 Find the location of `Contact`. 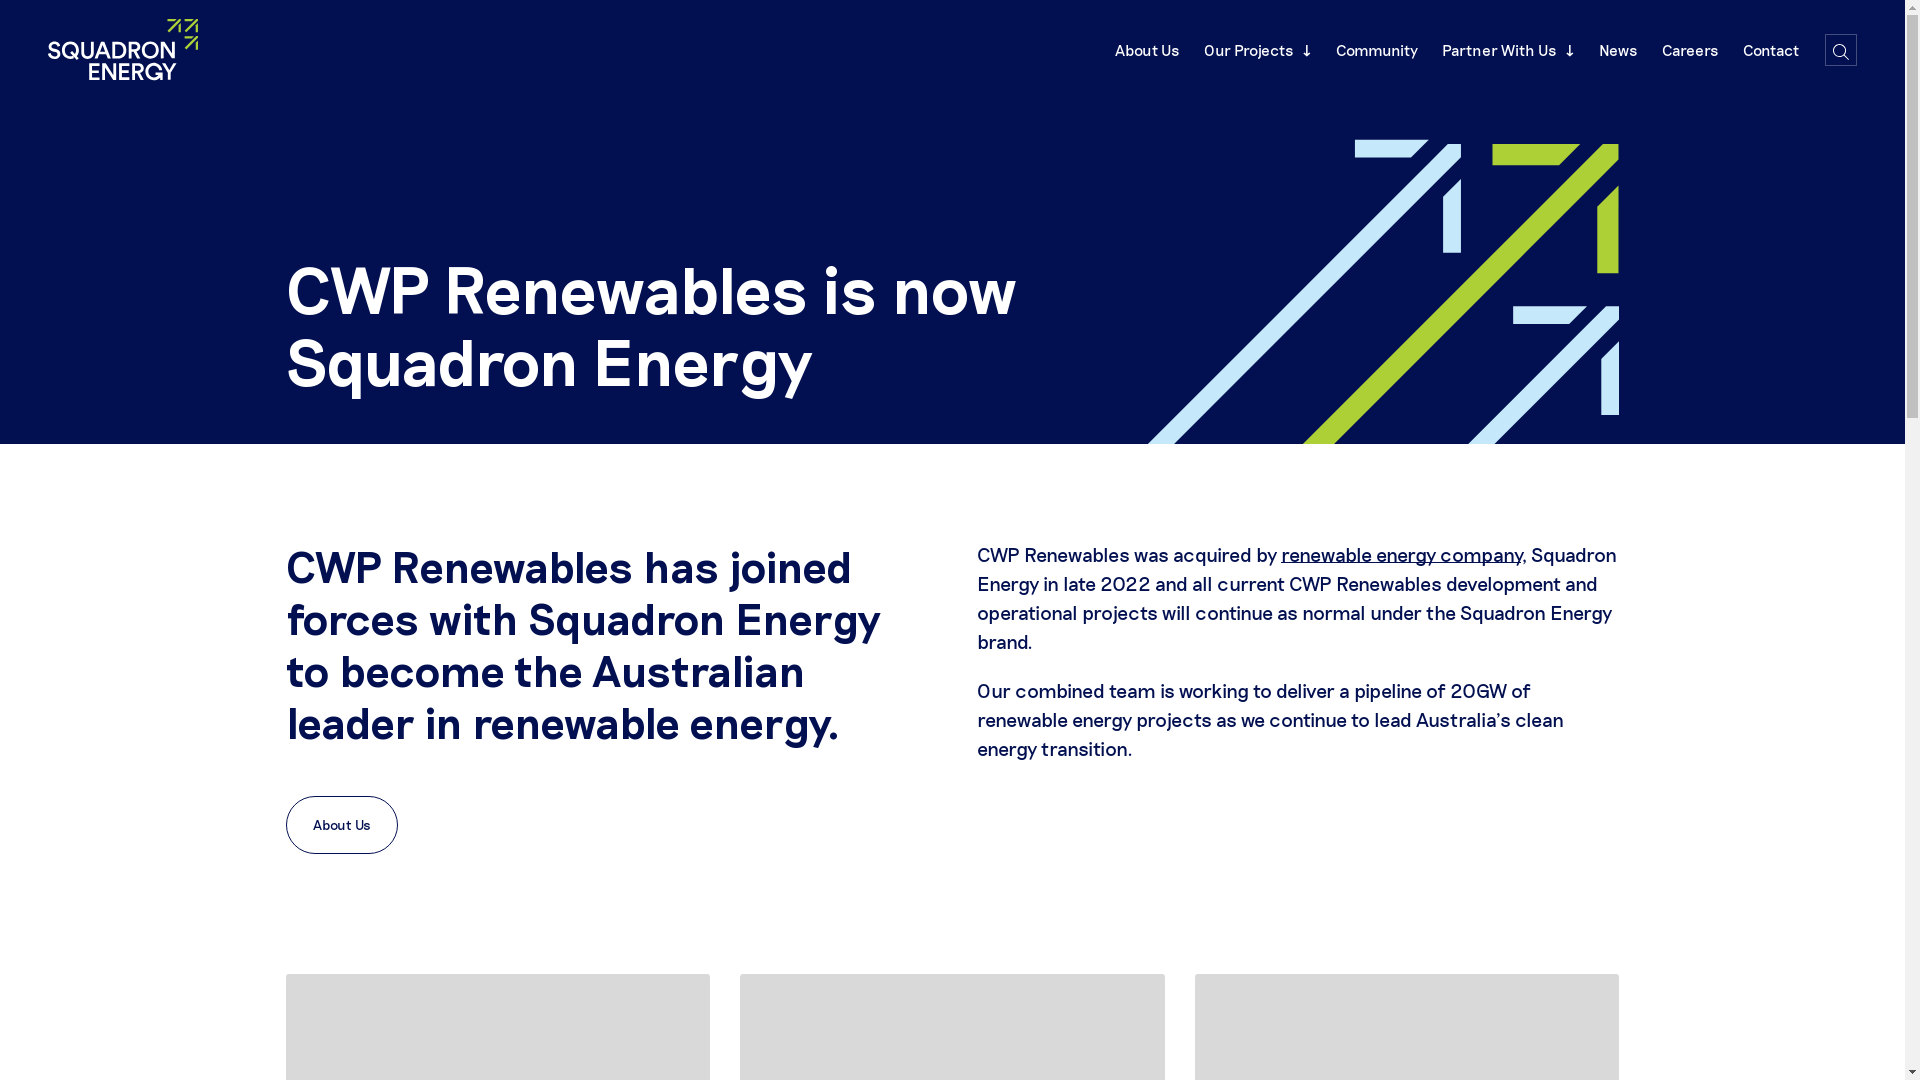

Contact is located at coordinates (1771, 50).